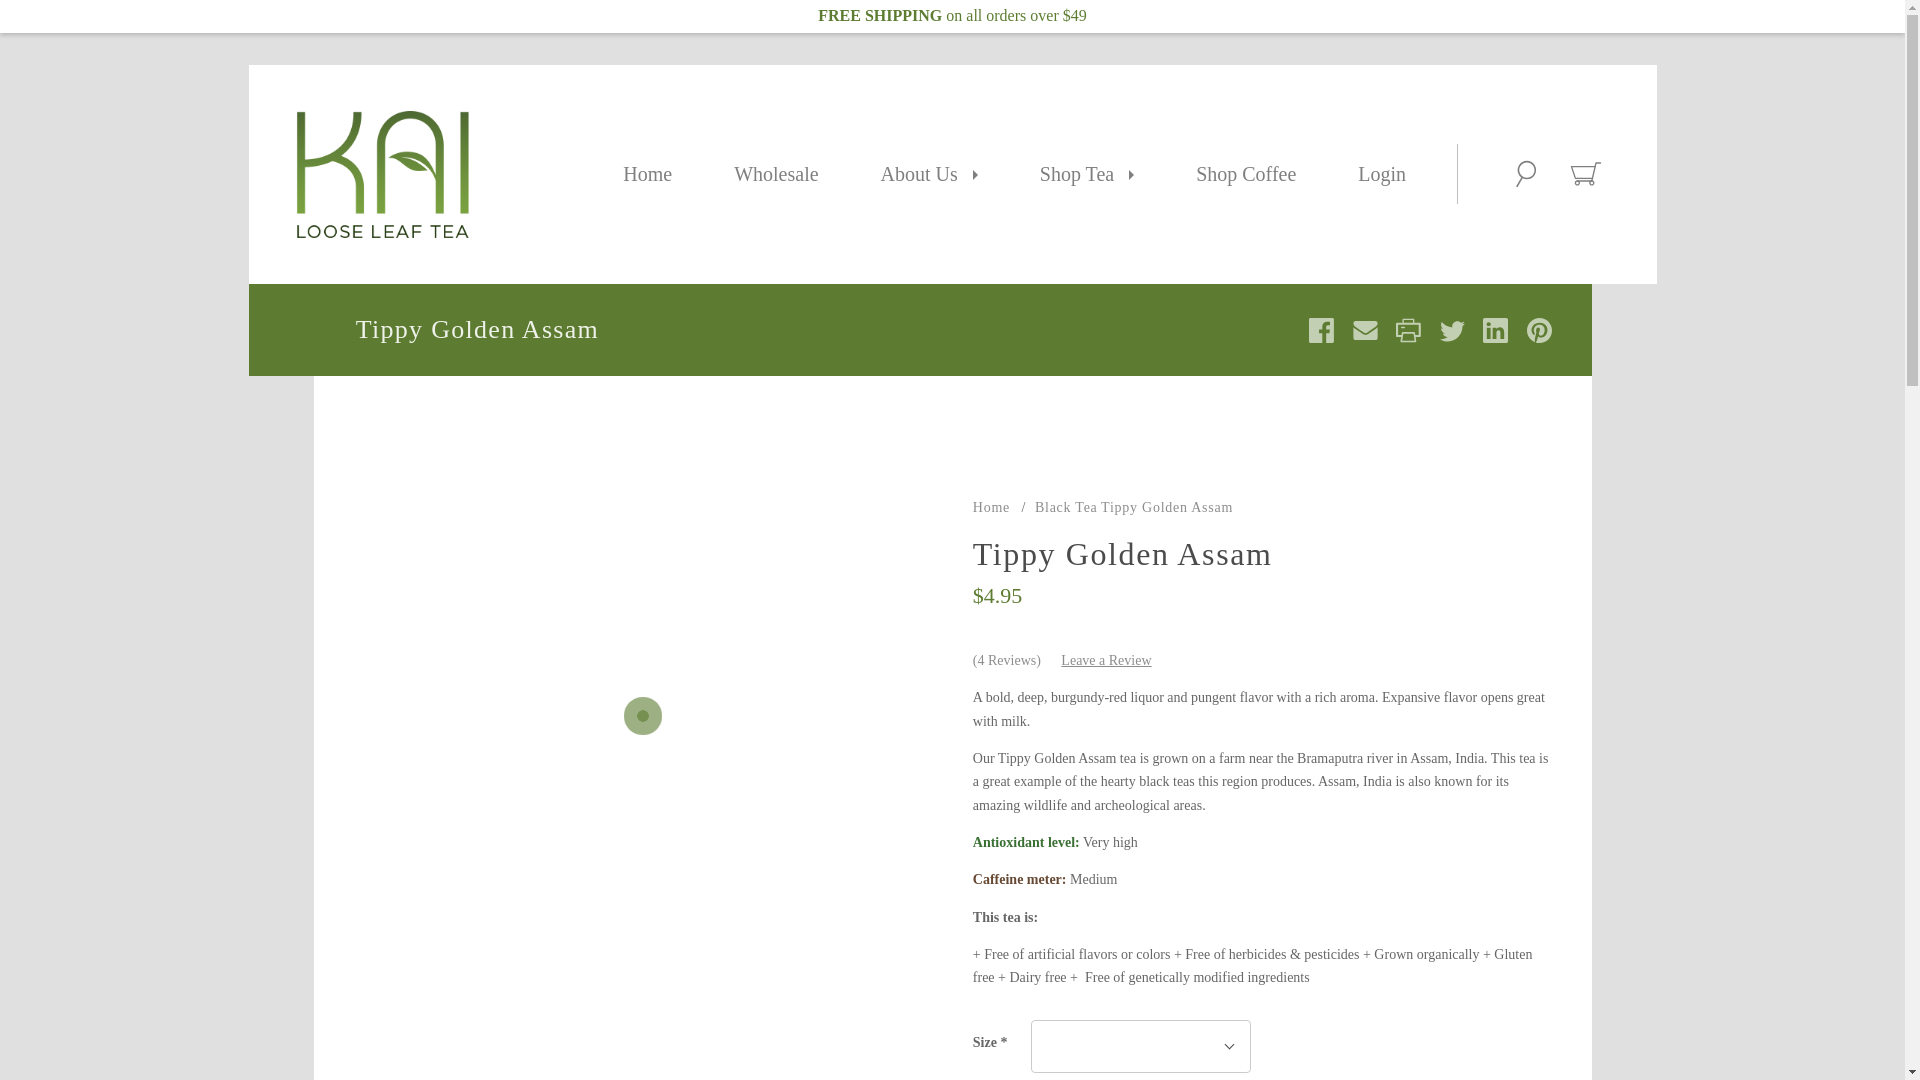 This screenshot has width=1920, height=1080. Describe the element at coordinates (1246, 174) in the screenshot. I see `Shop Coffee` at that location.